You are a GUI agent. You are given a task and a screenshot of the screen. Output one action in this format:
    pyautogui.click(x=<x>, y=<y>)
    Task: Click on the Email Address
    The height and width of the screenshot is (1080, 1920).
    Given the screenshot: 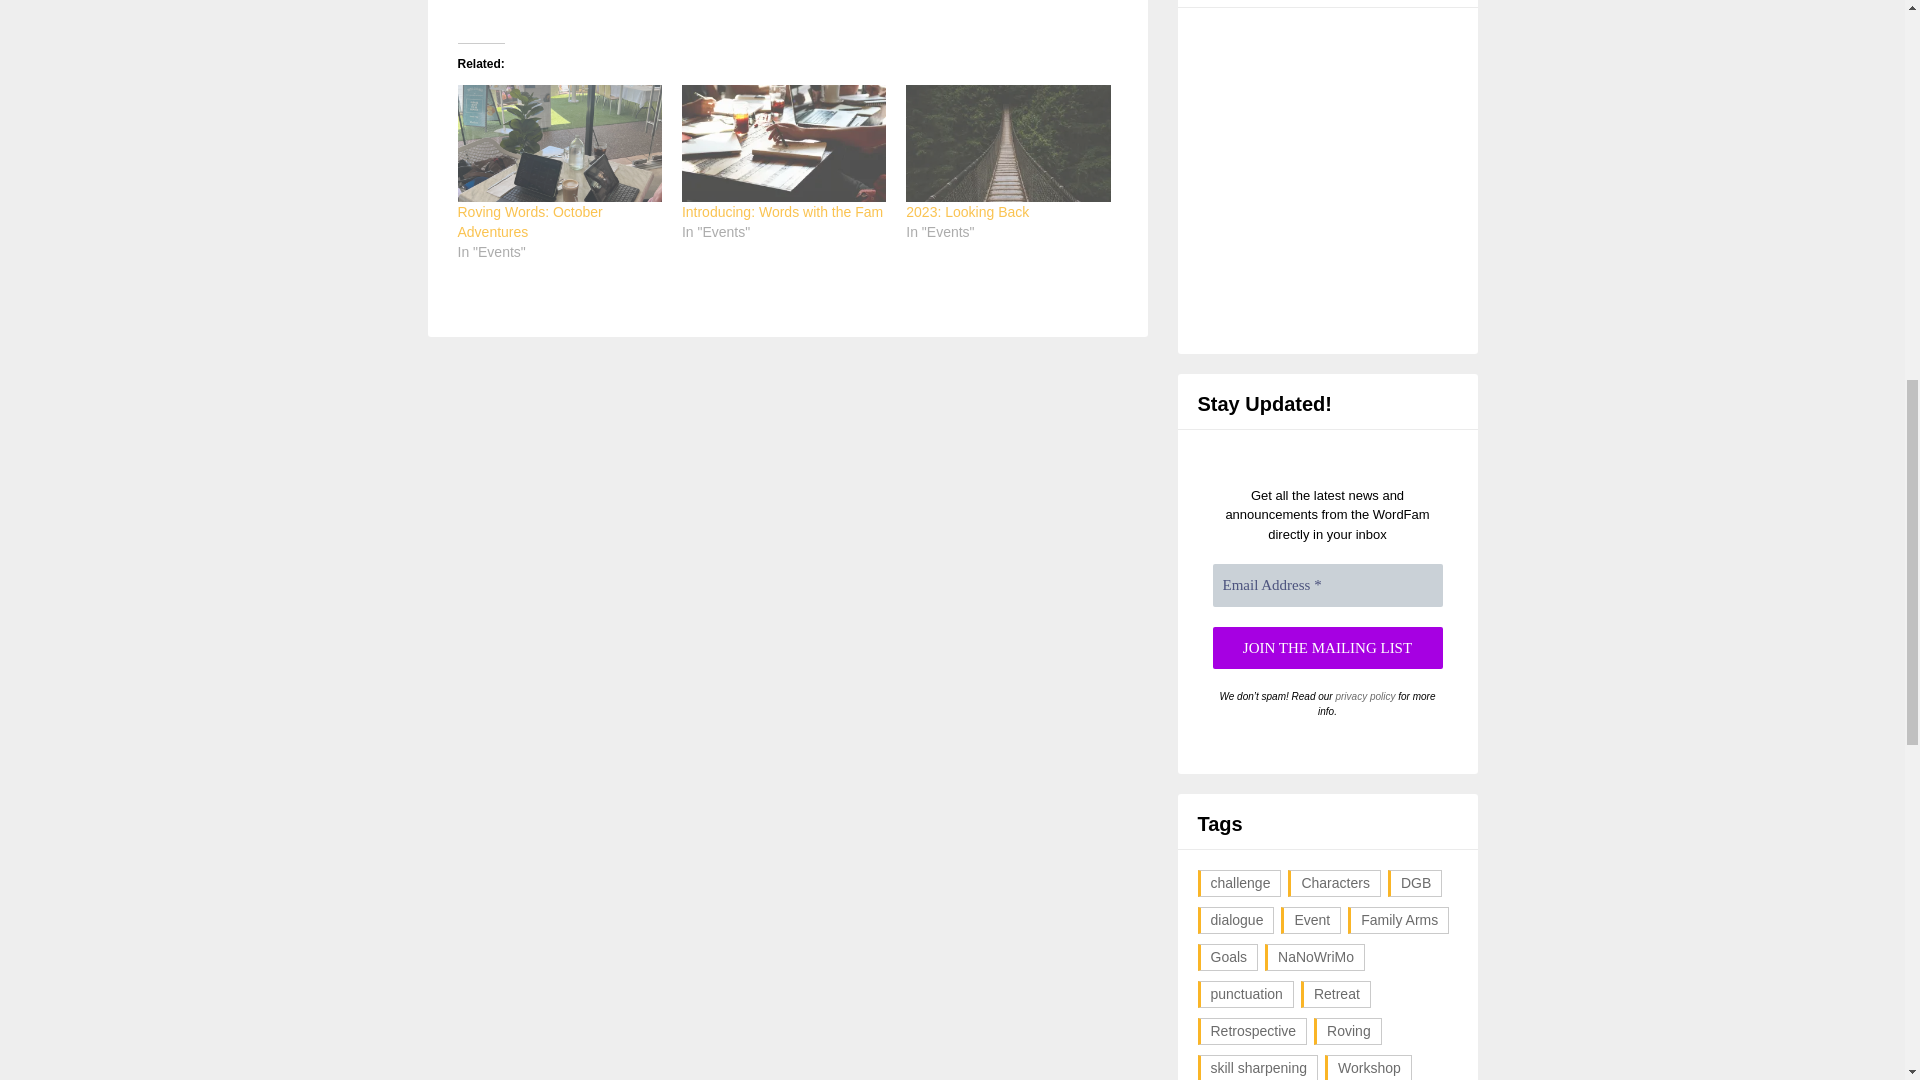 What is the action you would take?
    pyautogui.click(x=1326, y=584)
    